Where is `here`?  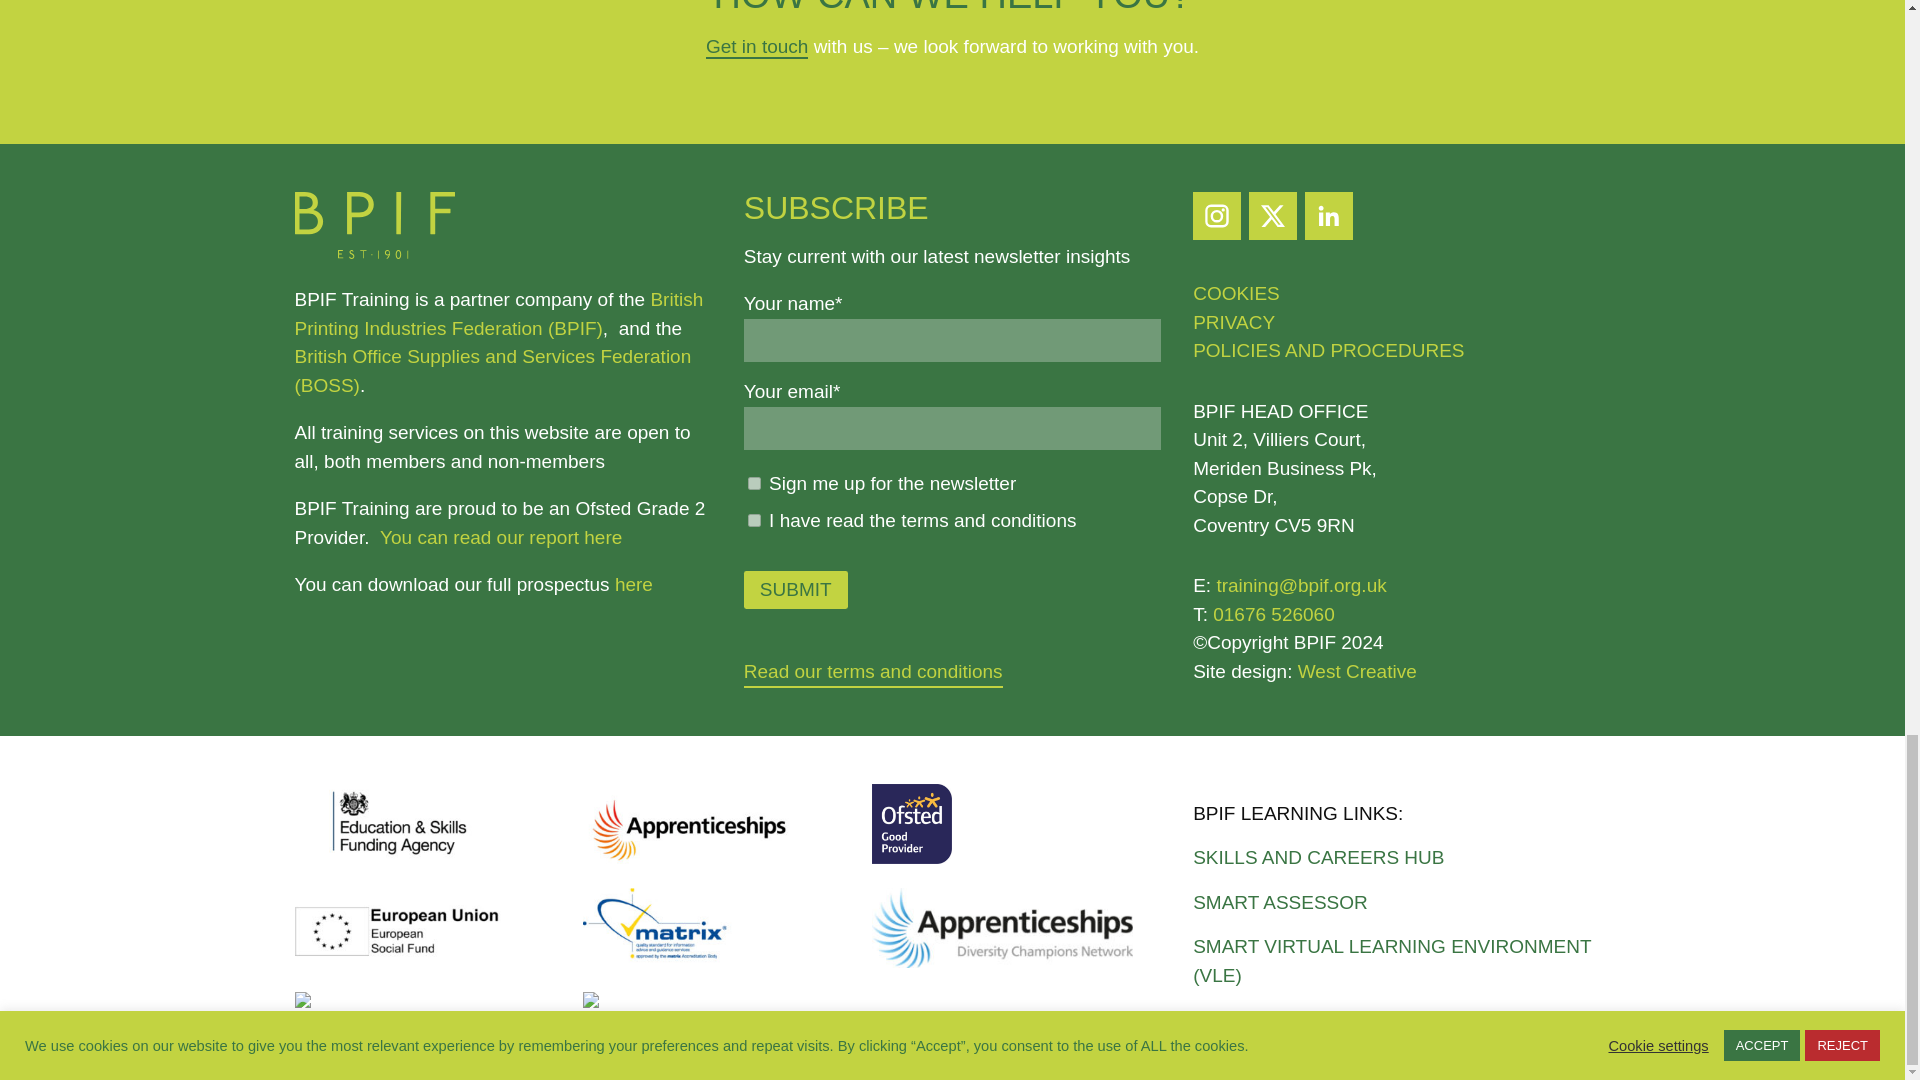
here is located at coordinates (633, 584).